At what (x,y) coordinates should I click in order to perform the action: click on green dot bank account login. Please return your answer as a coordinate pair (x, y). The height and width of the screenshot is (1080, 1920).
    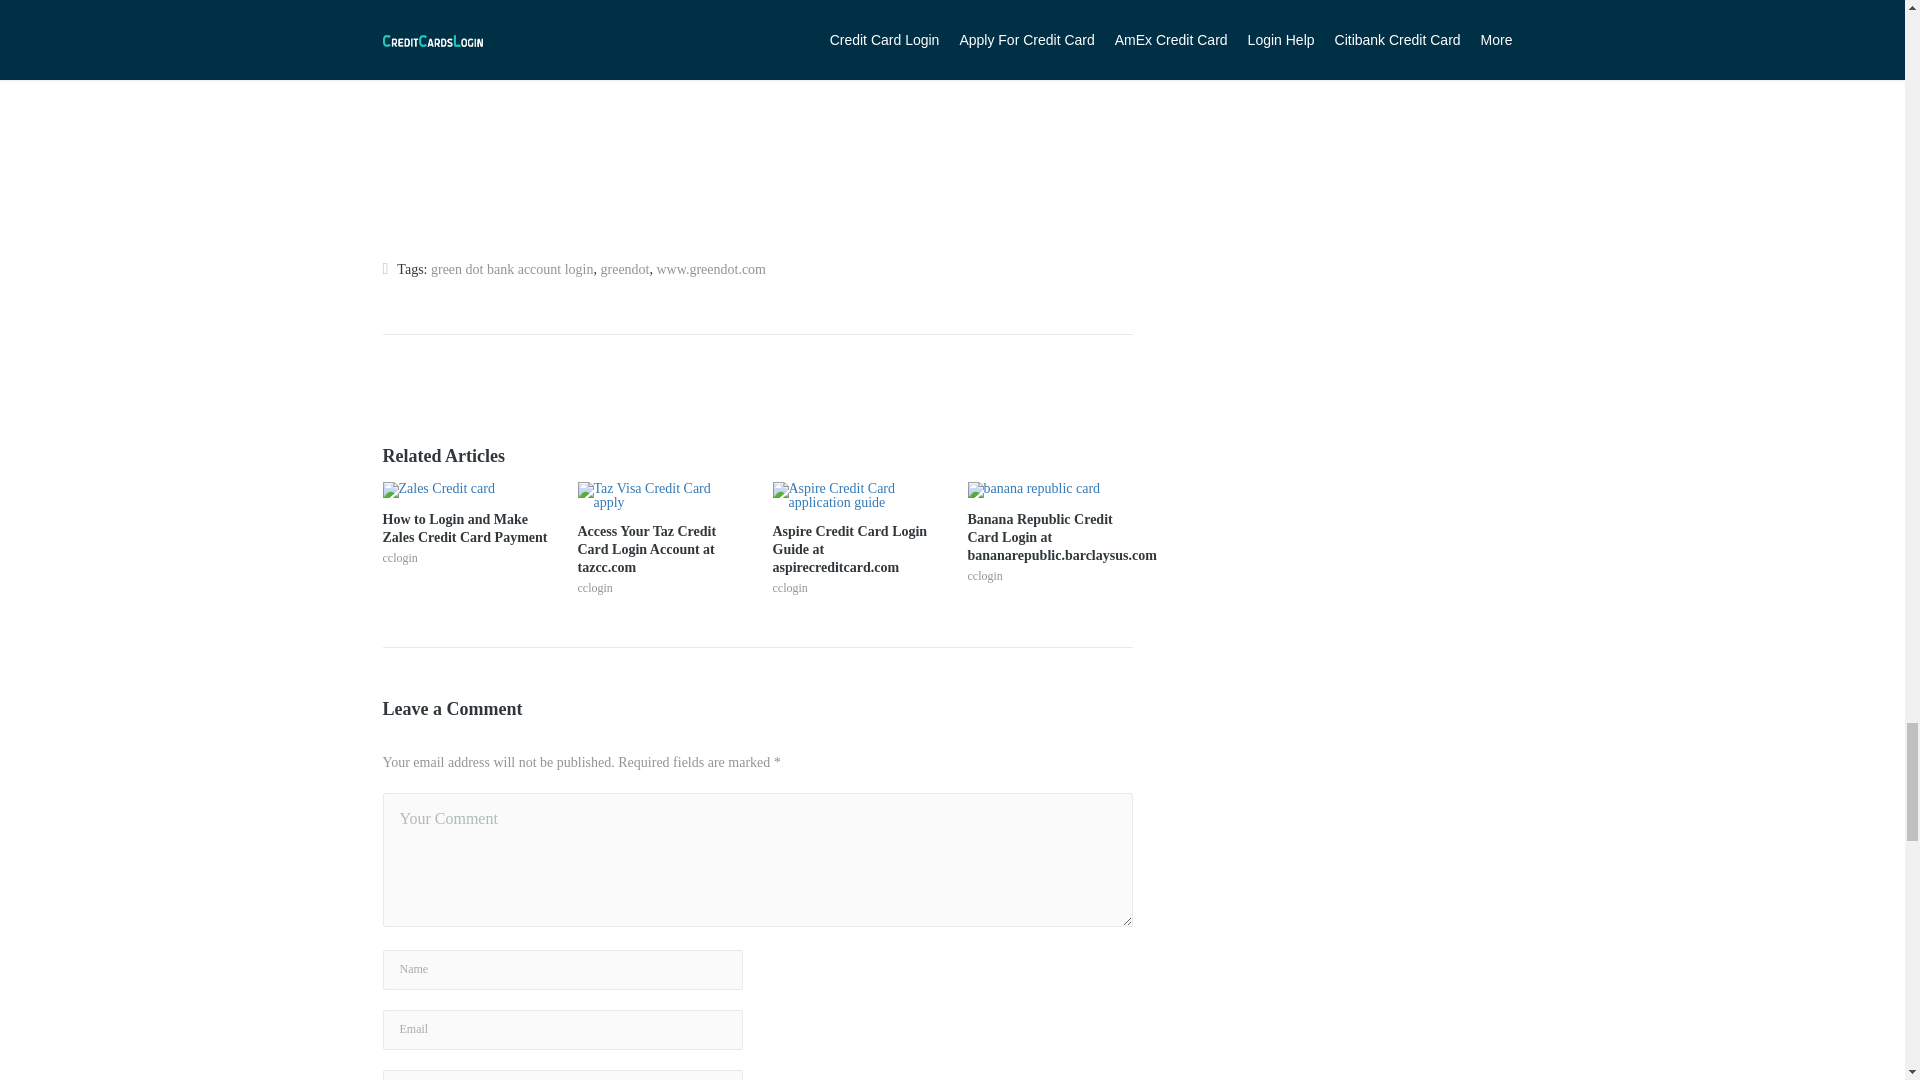
    Looking at the image, I should click on (512, 269).